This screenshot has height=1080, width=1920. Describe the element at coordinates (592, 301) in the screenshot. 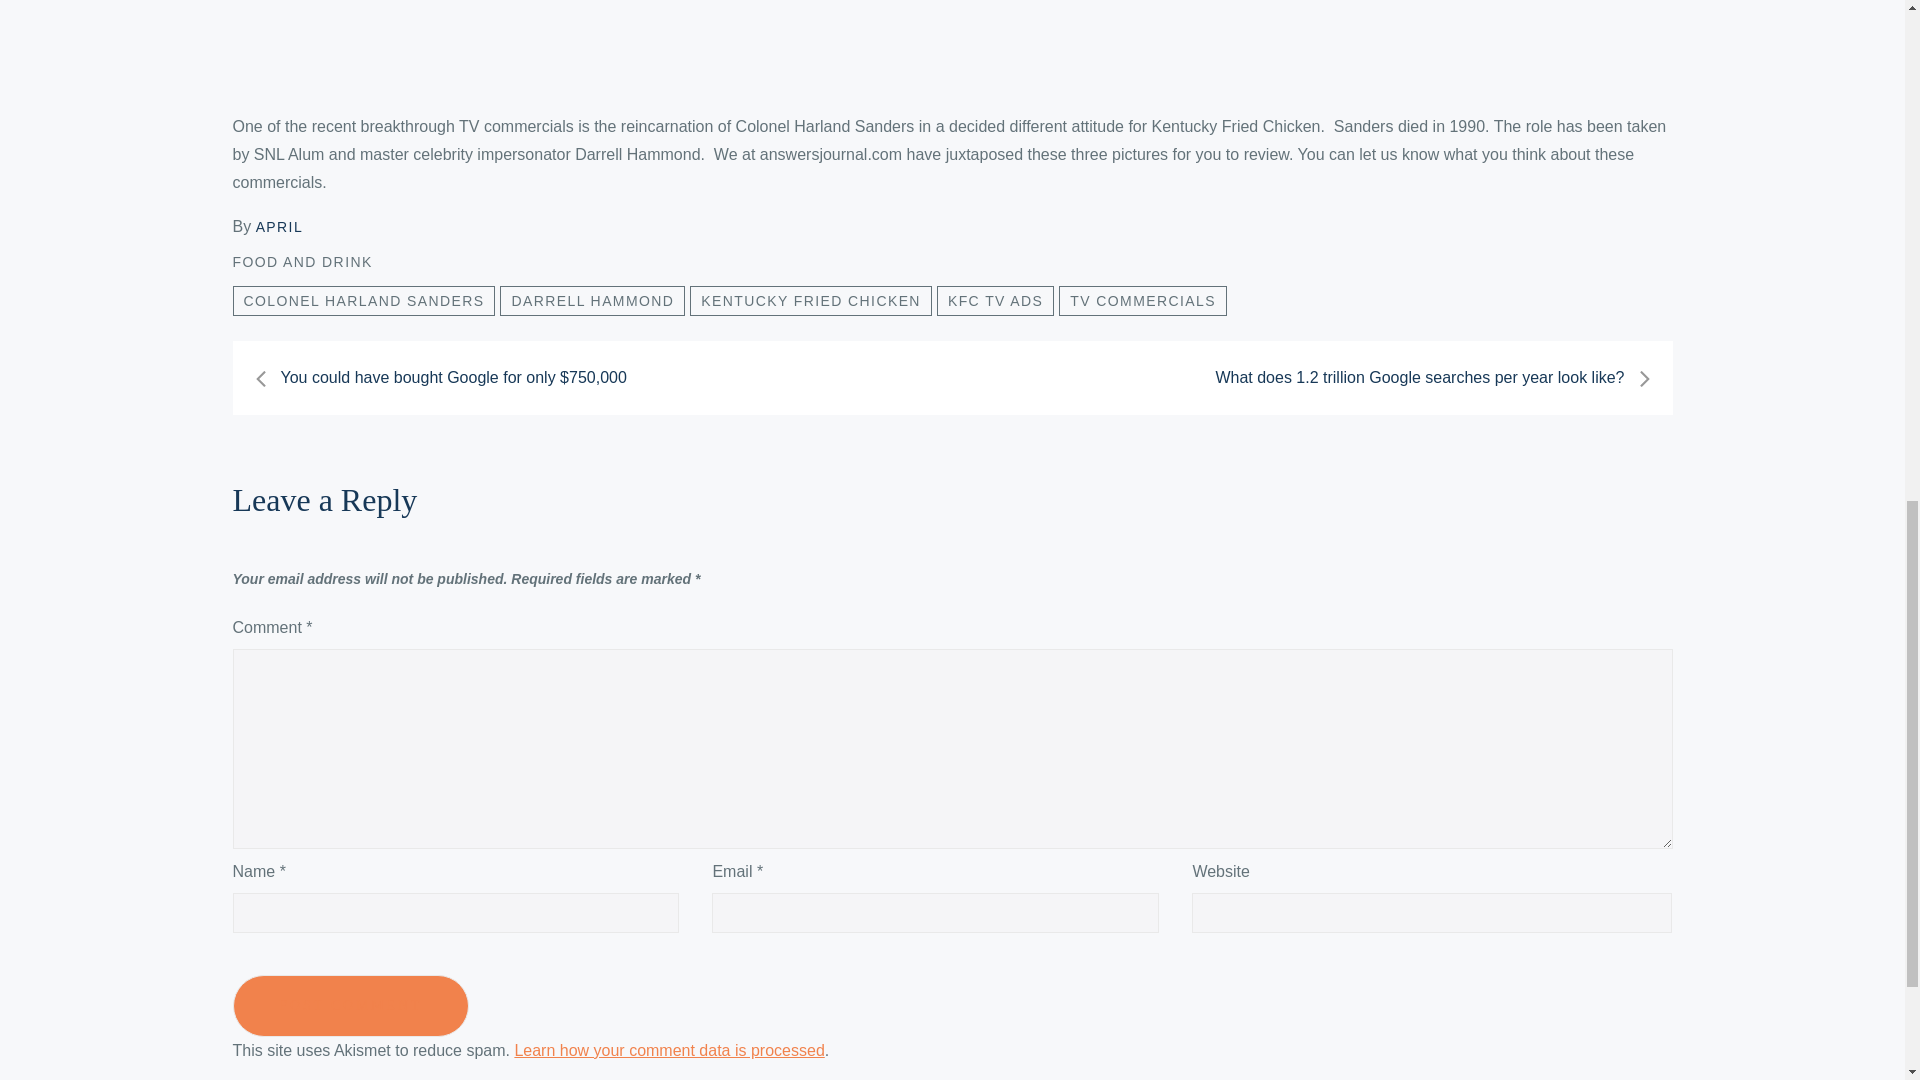

I see `DARRELL HAMMOND` at that location.